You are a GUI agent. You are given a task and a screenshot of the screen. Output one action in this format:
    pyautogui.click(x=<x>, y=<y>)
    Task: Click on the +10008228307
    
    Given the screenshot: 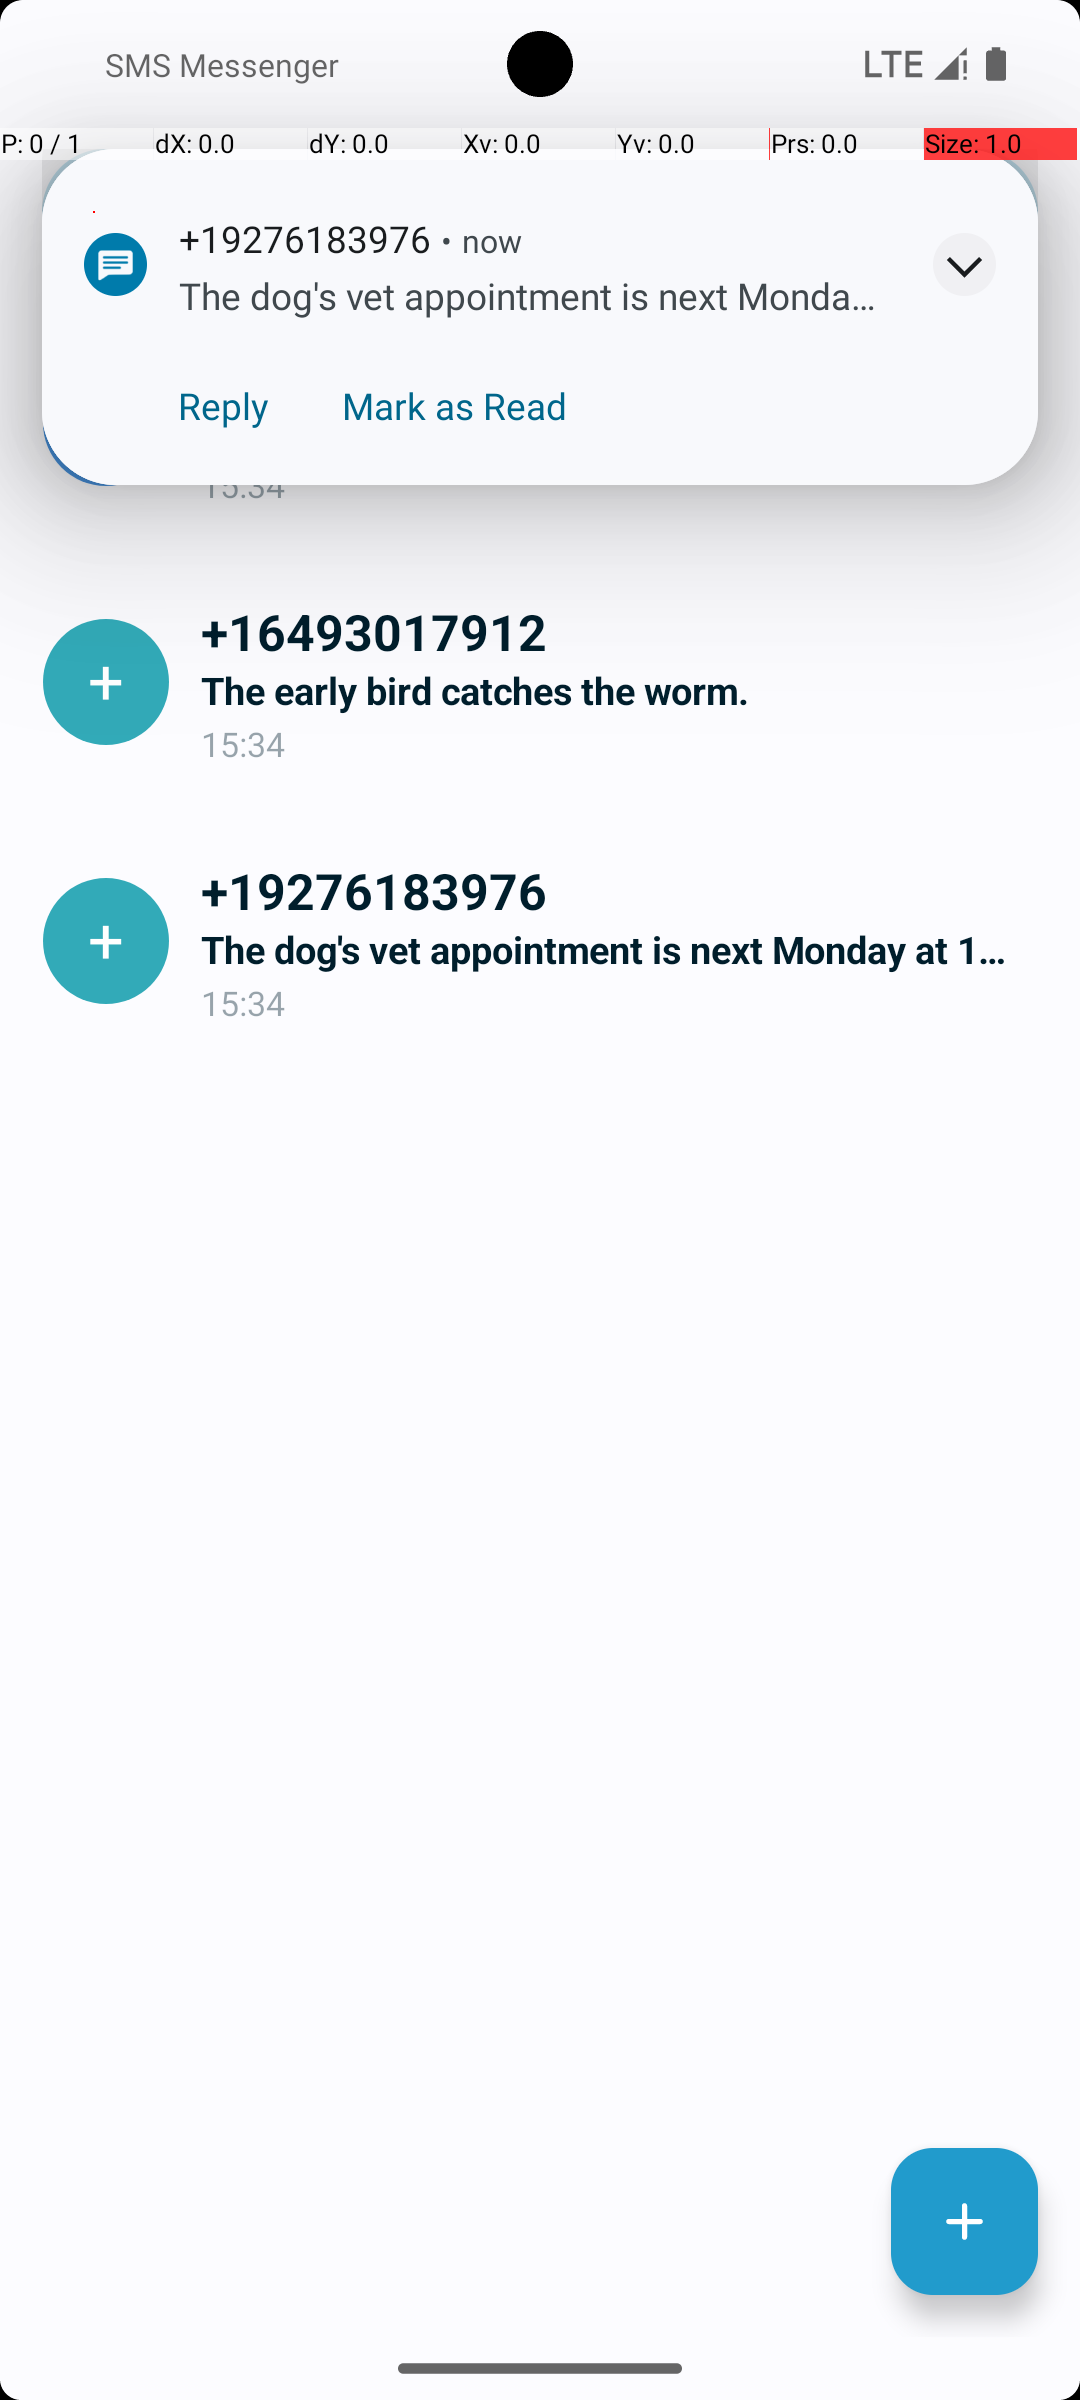 What is the action you would take?
    pyautogui.click(x=624, y=372)
    